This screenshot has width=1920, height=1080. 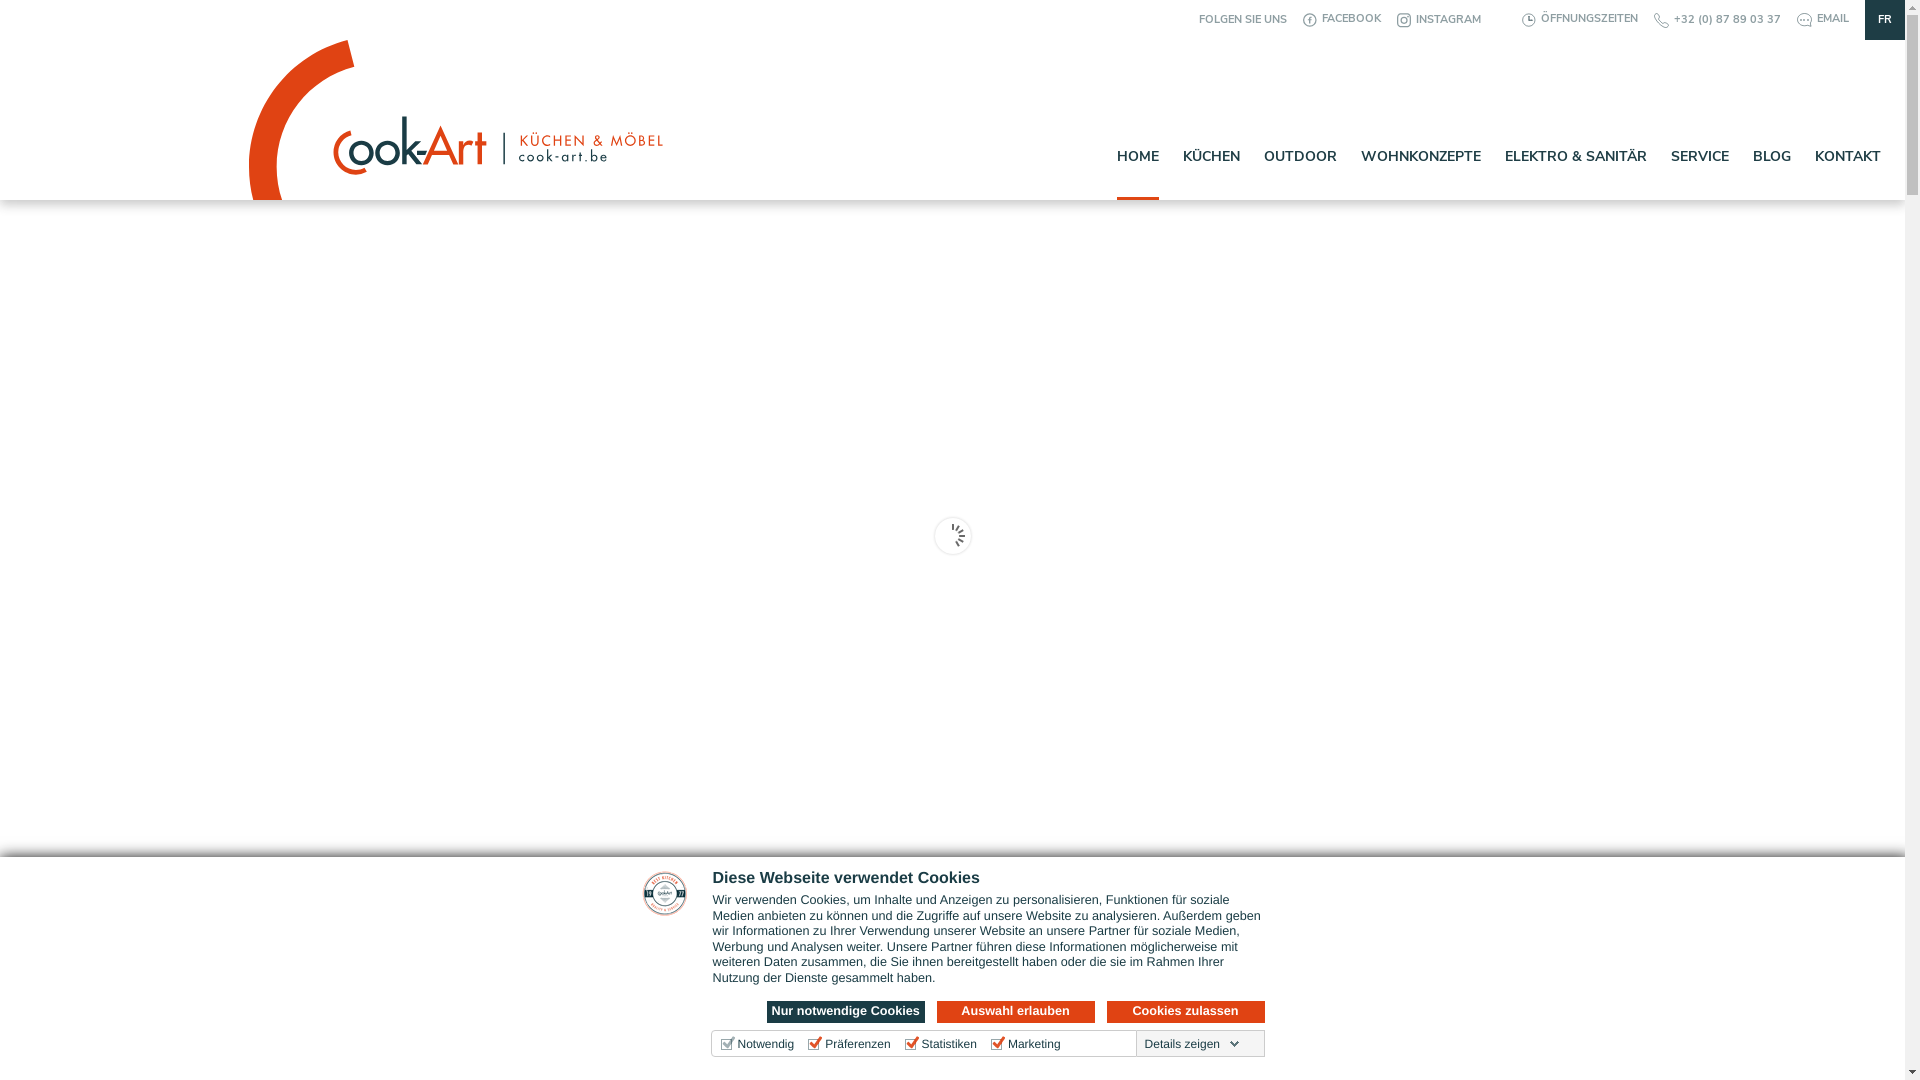 What do you see at coordinates (1300, 174) in the screenshot?
I see `OUTDOOR` at bounding box center [1300, 174].